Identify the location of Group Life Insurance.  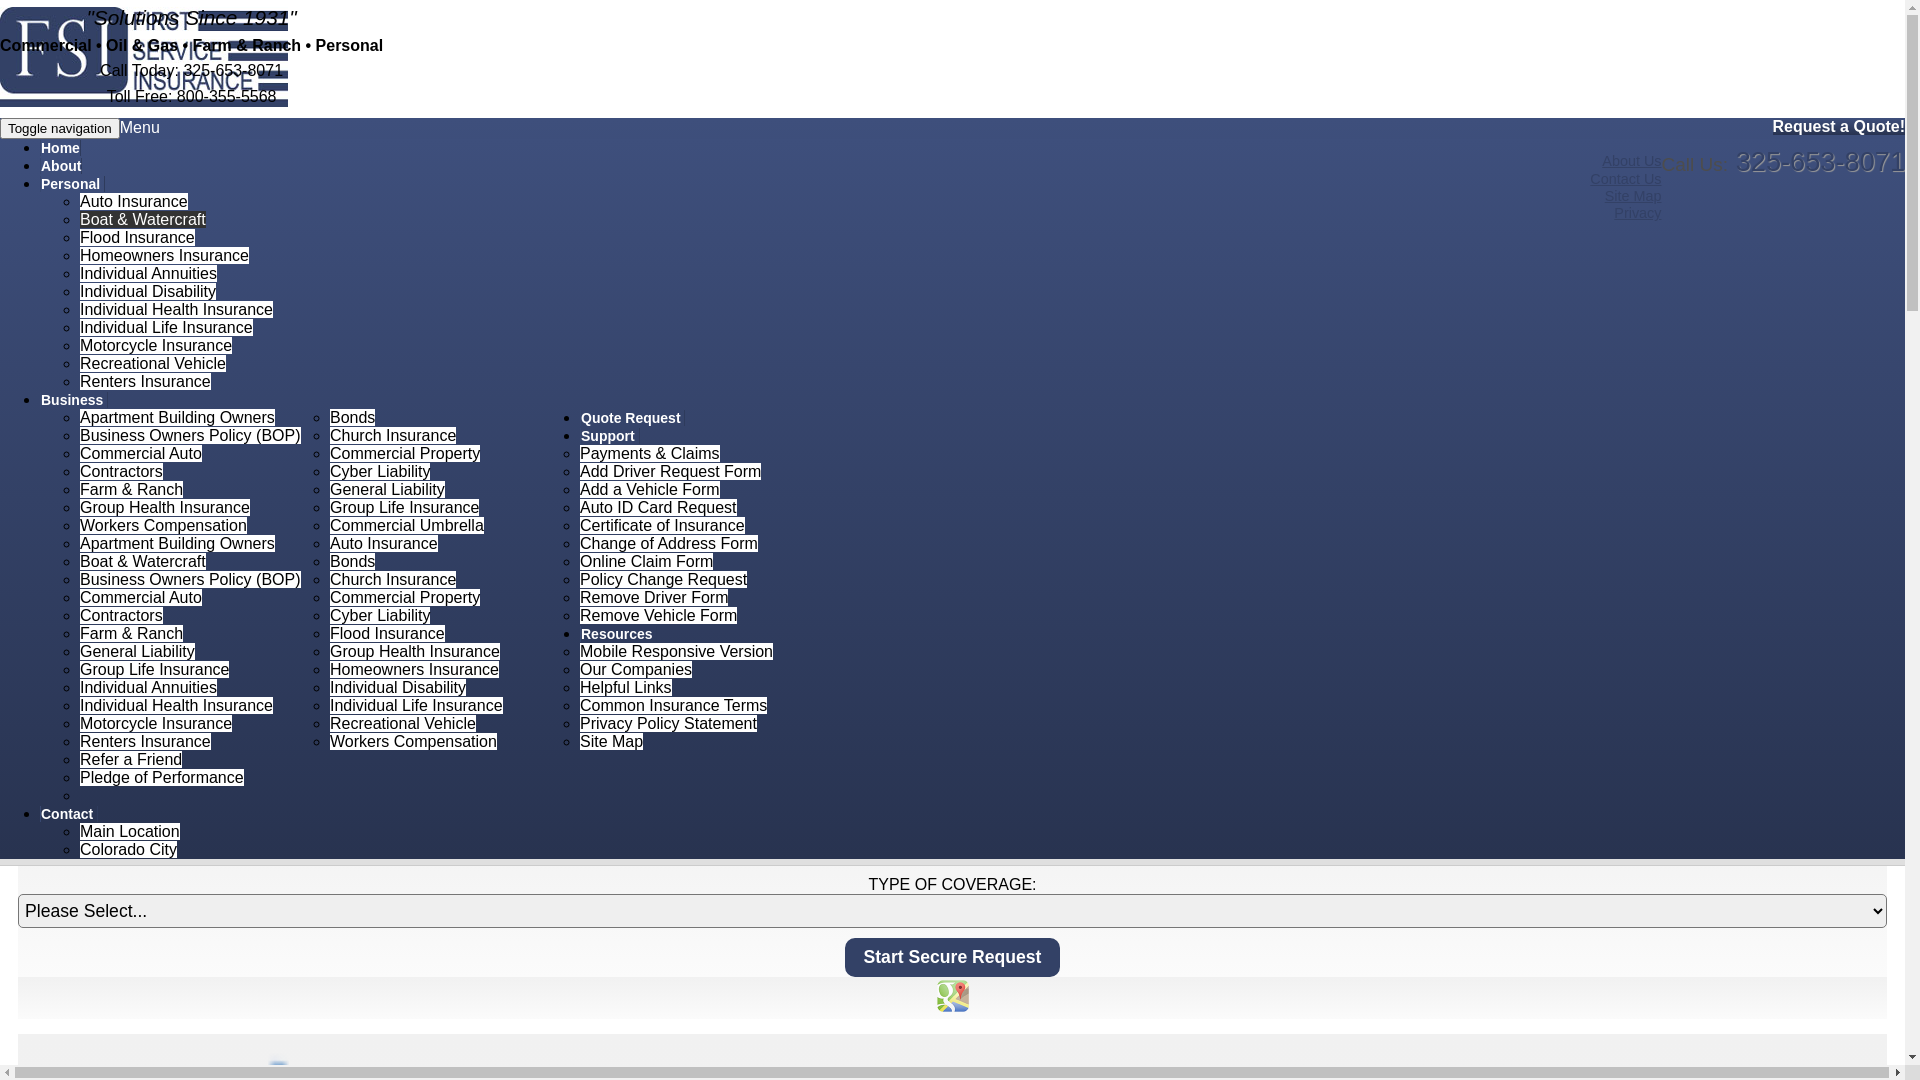
(154, 670).